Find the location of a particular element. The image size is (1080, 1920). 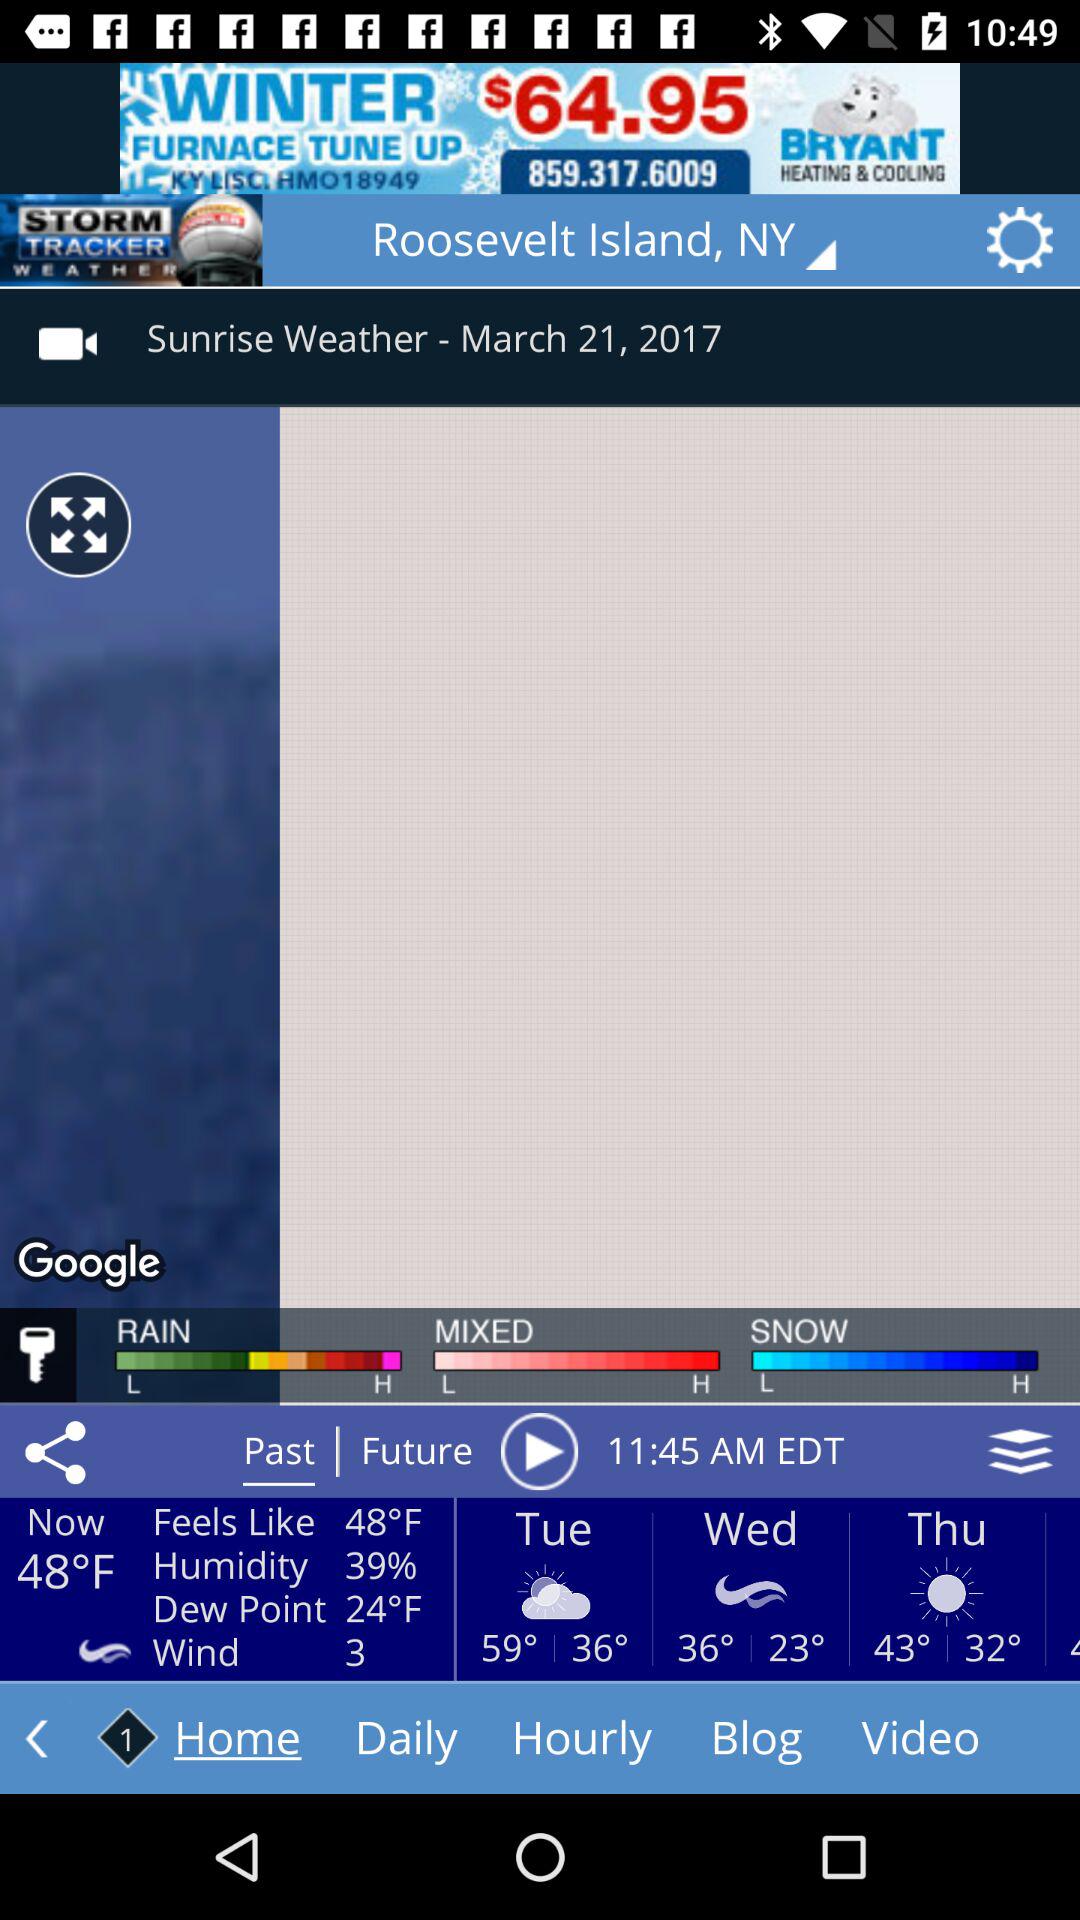

take the vertical line below thu weather symbol is located at coordinates (948, 1648).